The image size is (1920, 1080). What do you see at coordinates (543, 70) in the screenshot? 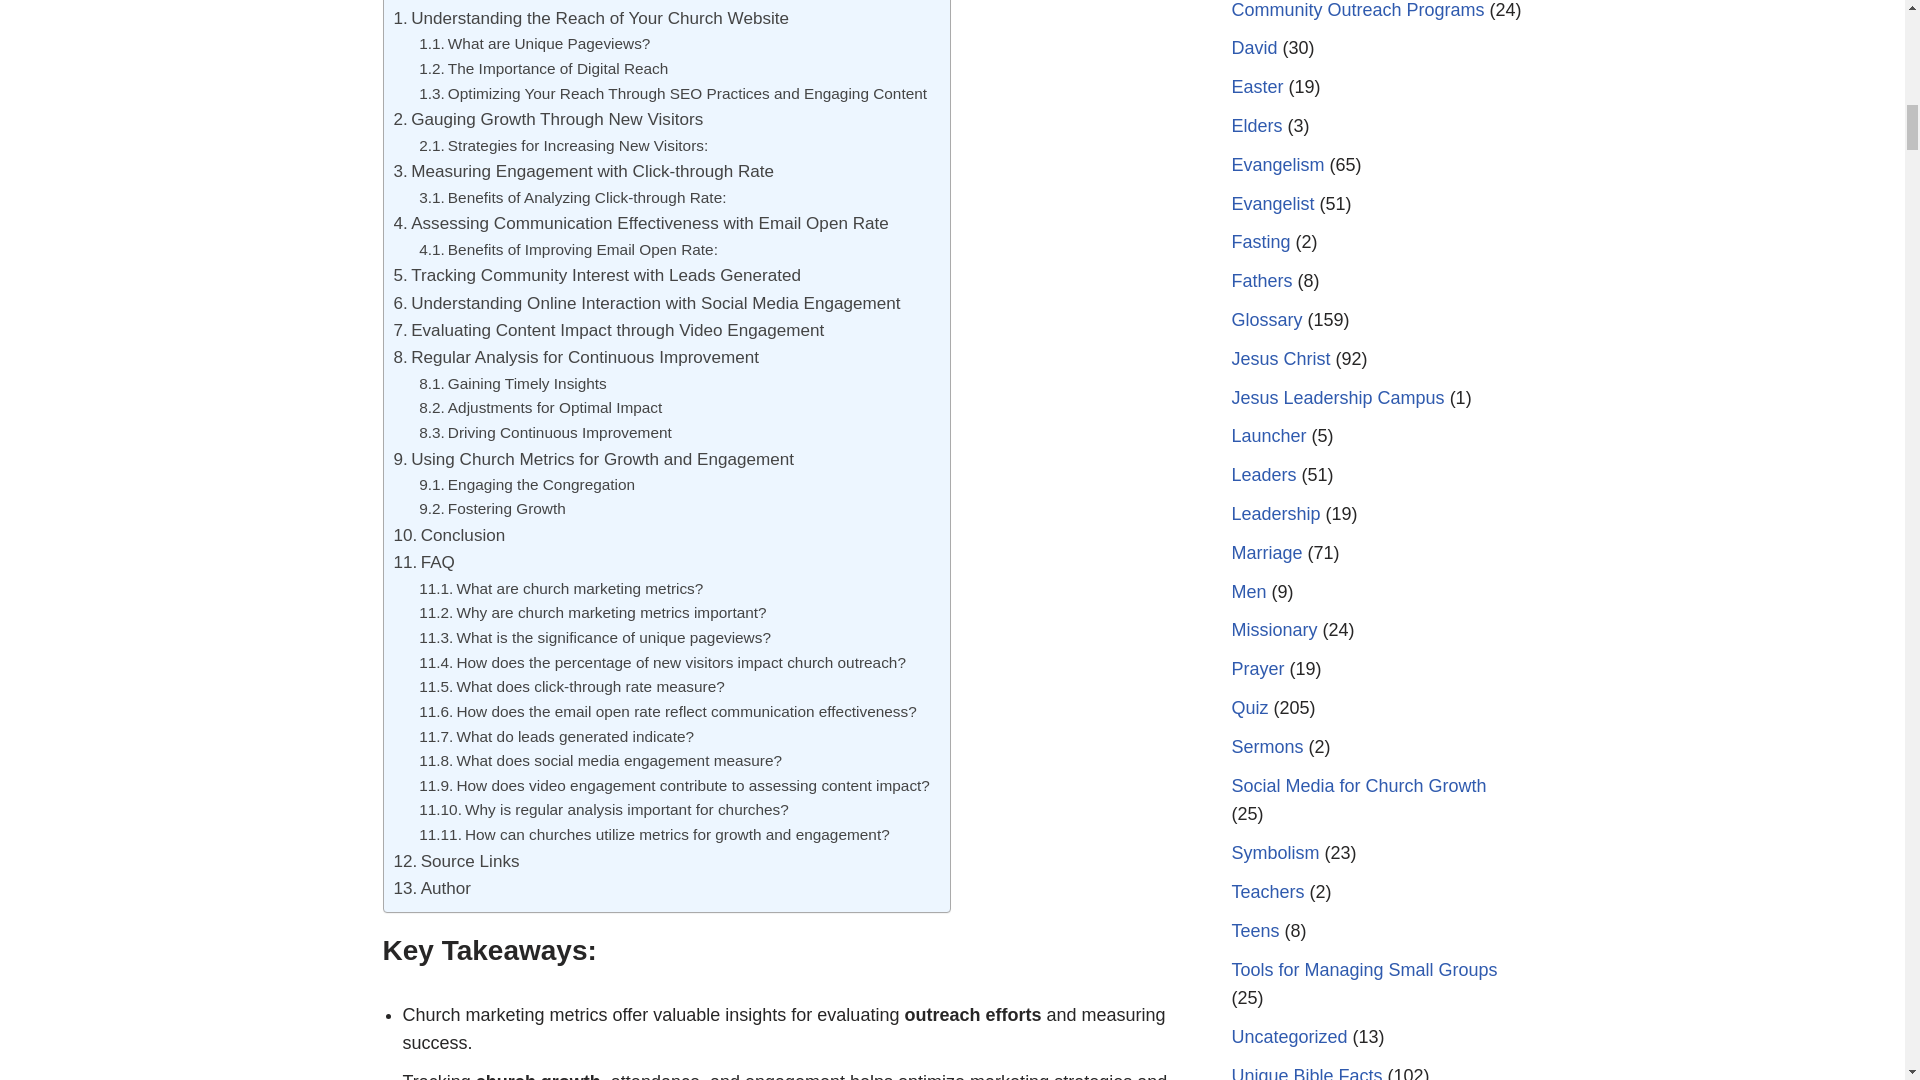
I see `The Importance of Digital Reach` at bounding box center [543, 70].